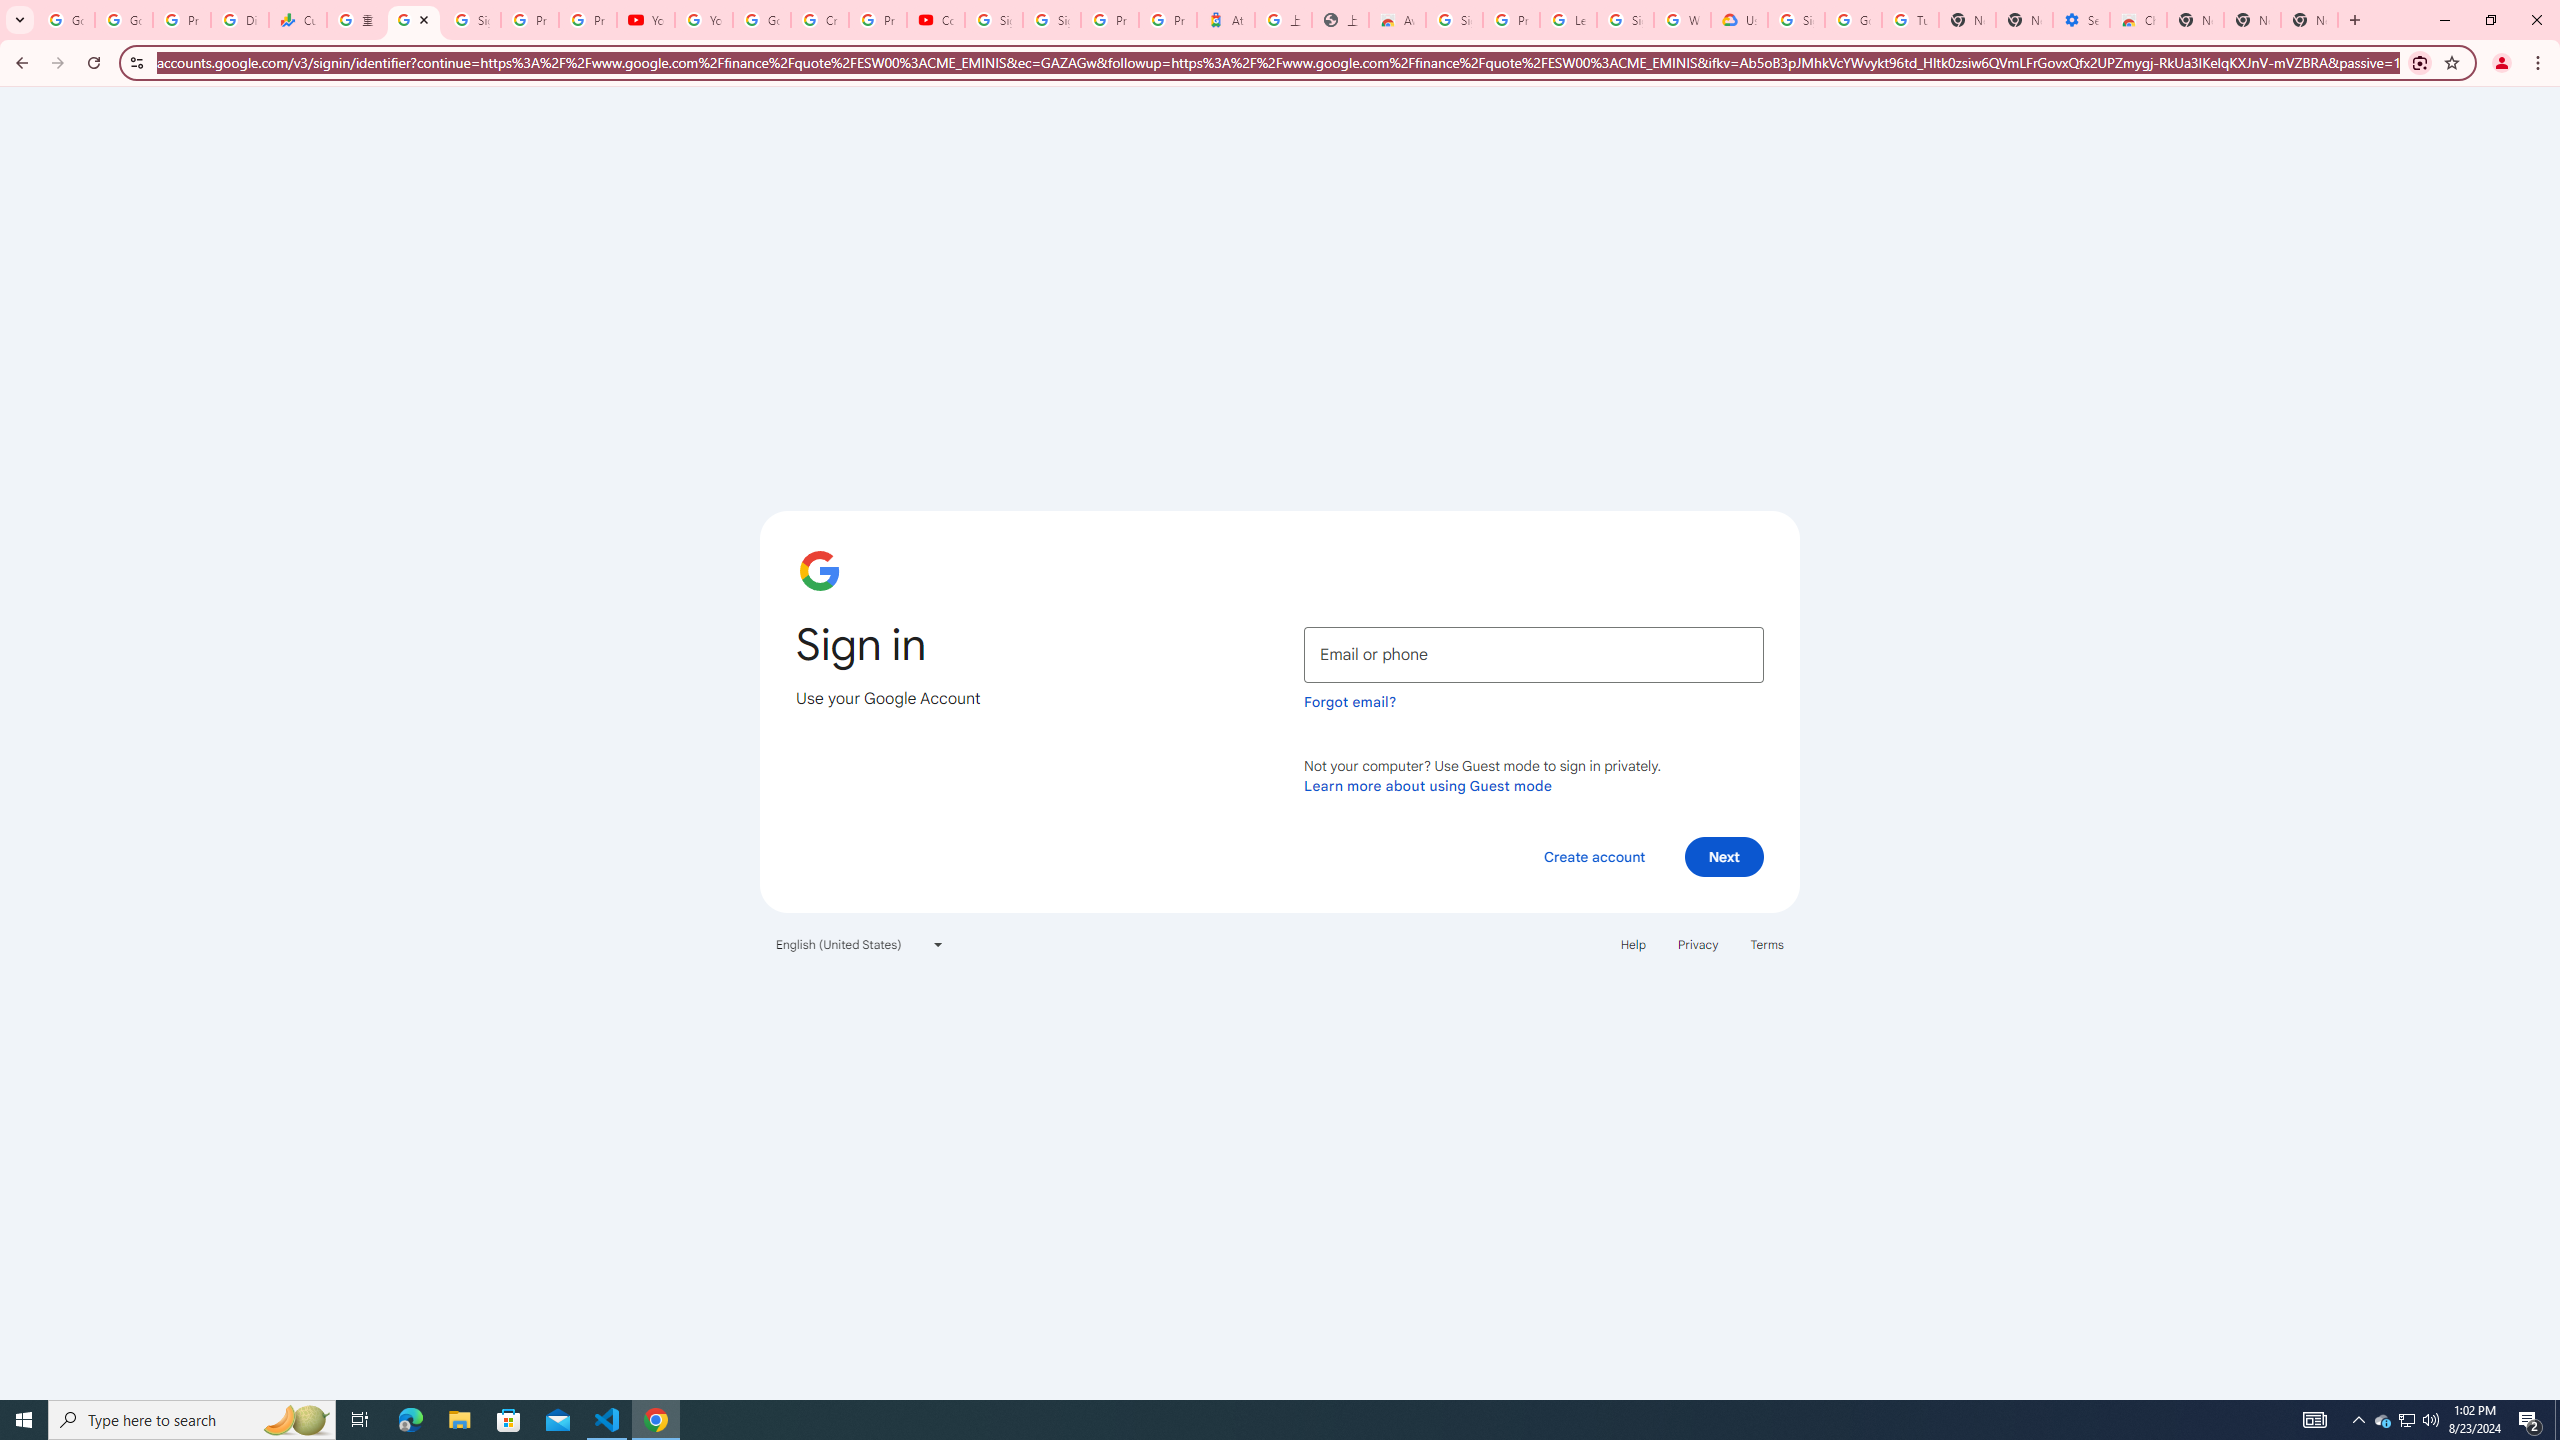  I want to click on Terms, so click(1768, 944).